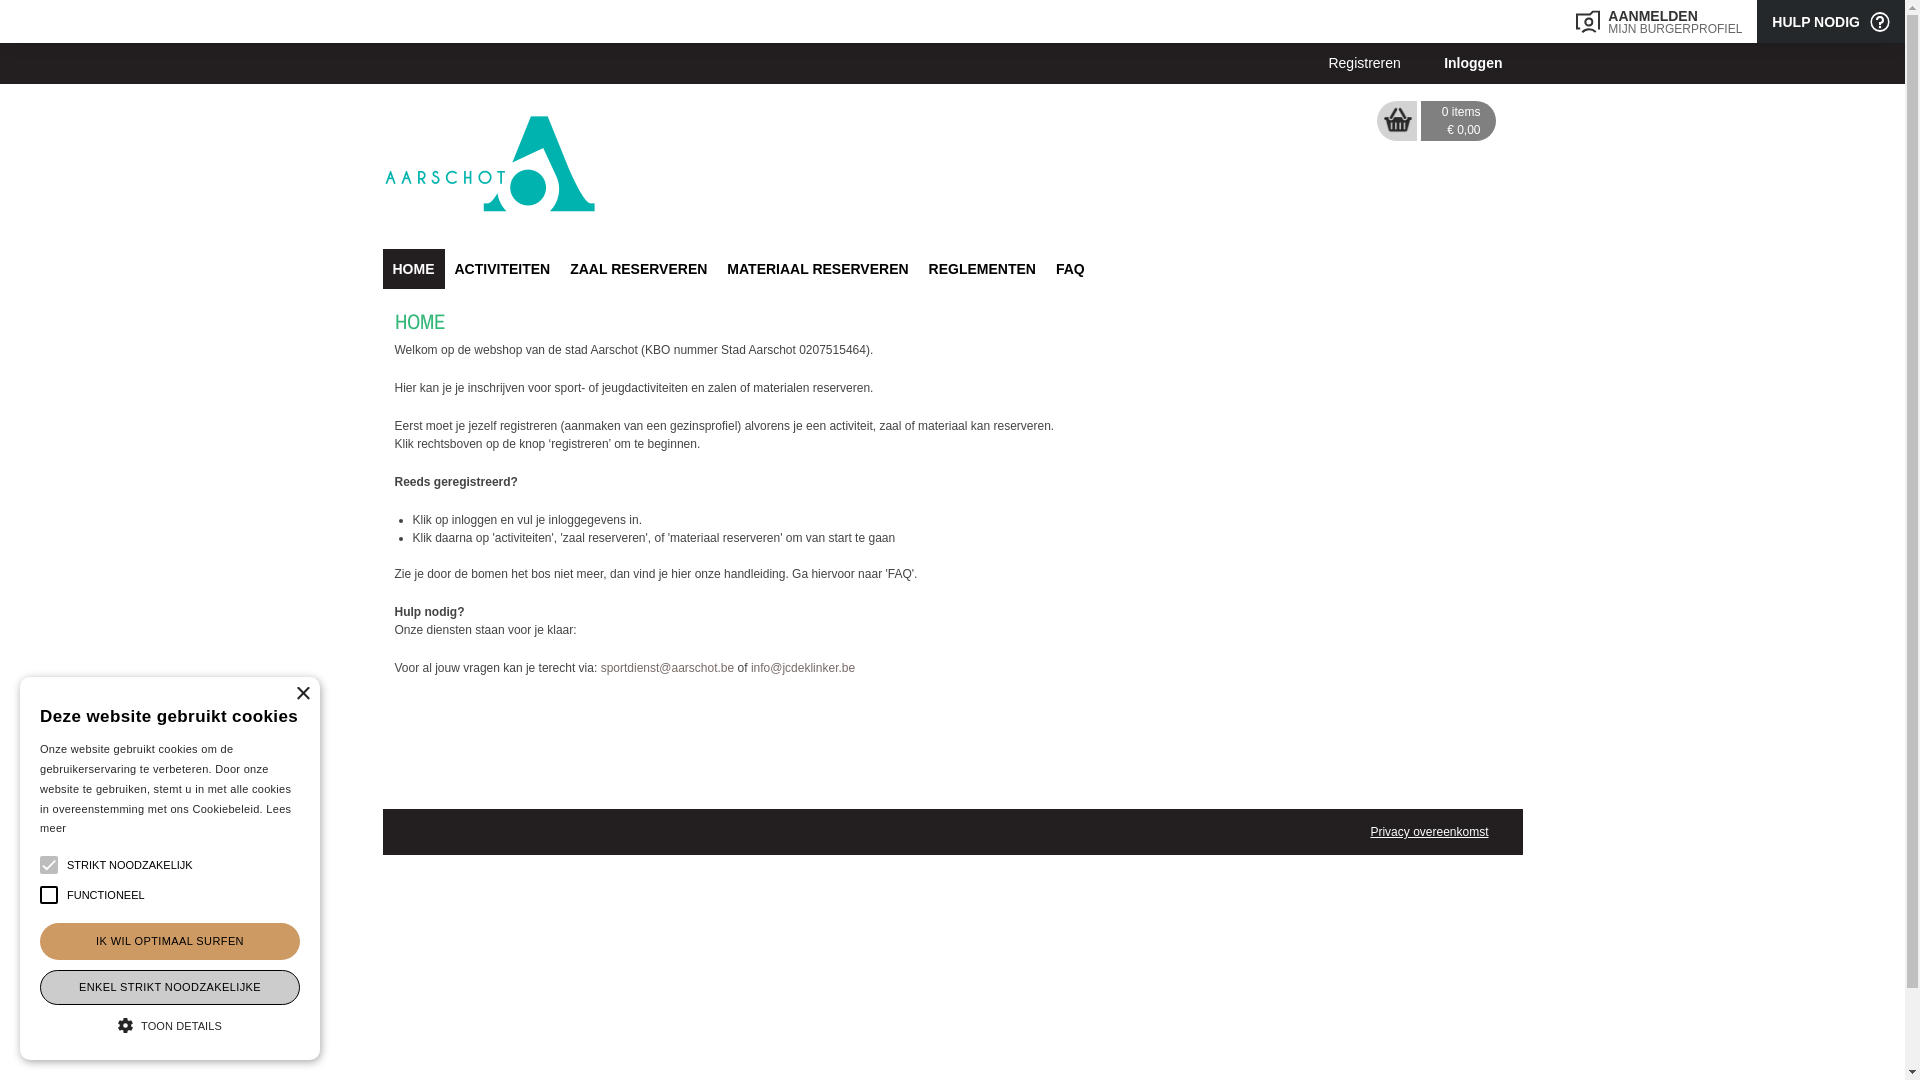 Image resolution: width=1920 pixels, height=1080 pixels. Describe the element at coordinates (166, 819) in the screenshot. I see `Lees meer` at that location.